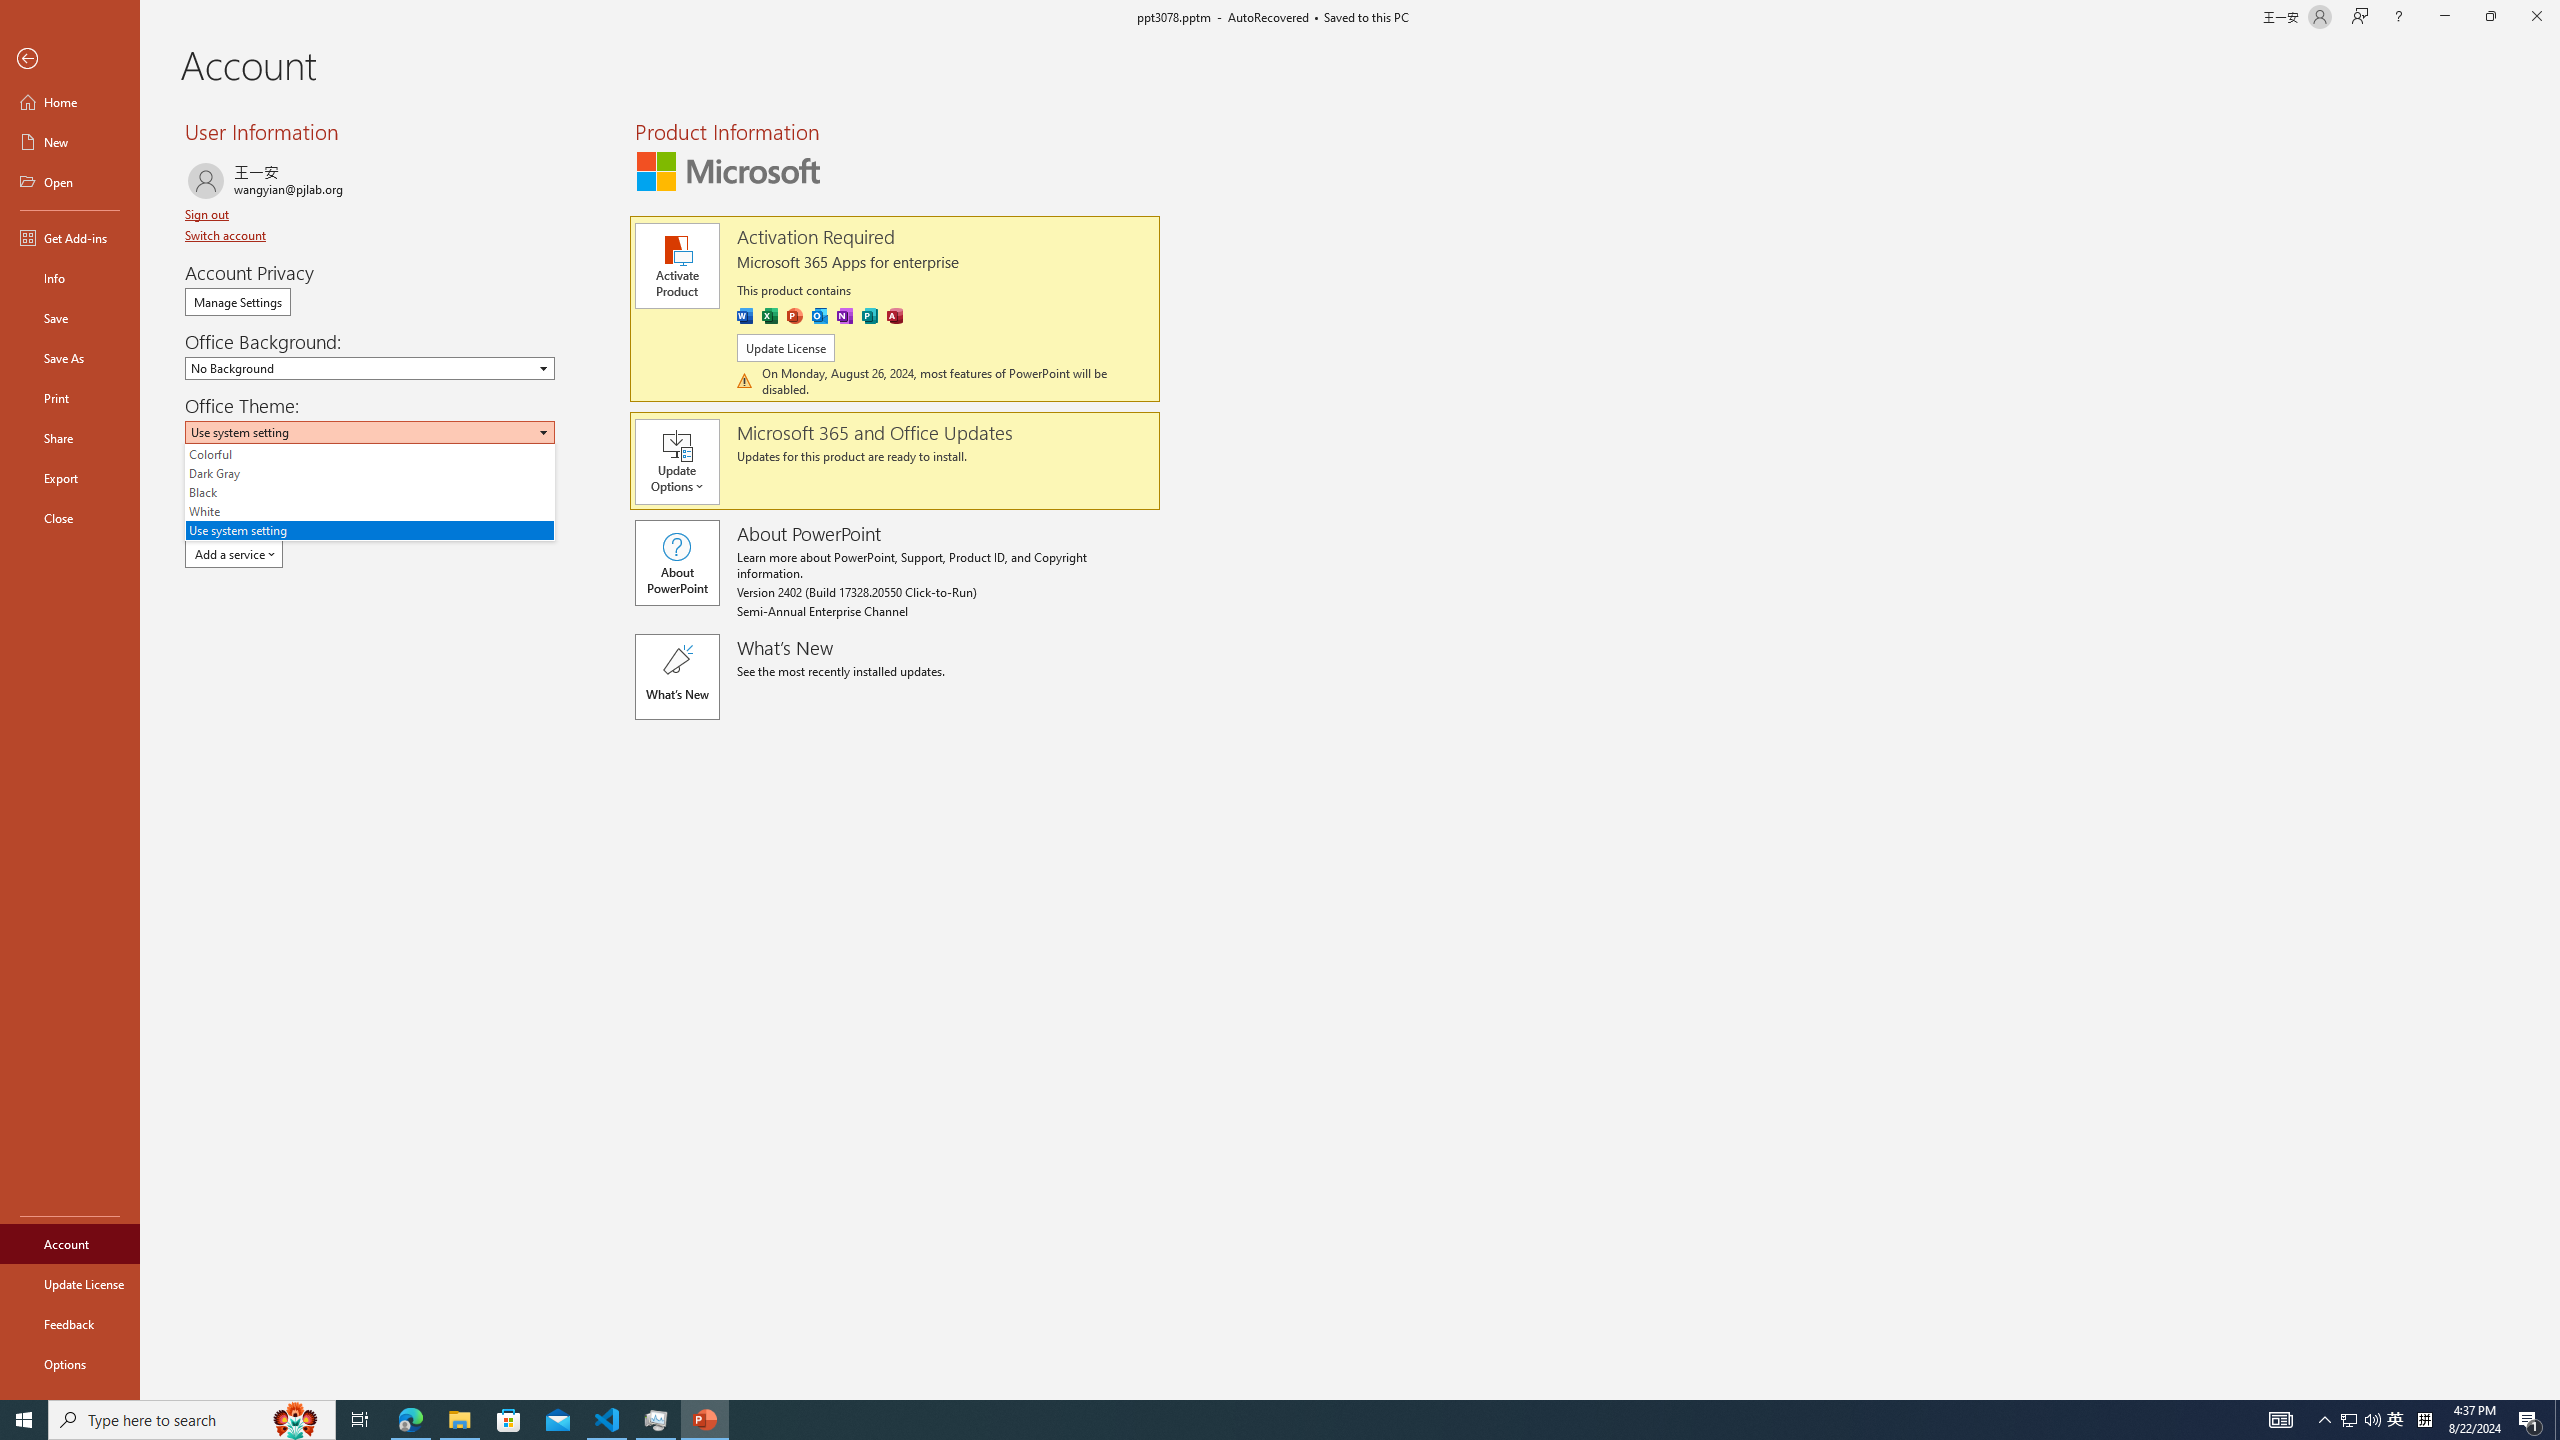 The image size is (2560, 1440). Describe the element at coordinates (296, 1420) in the screenshot. I see `Search highlights icon opens search home window` at that location.